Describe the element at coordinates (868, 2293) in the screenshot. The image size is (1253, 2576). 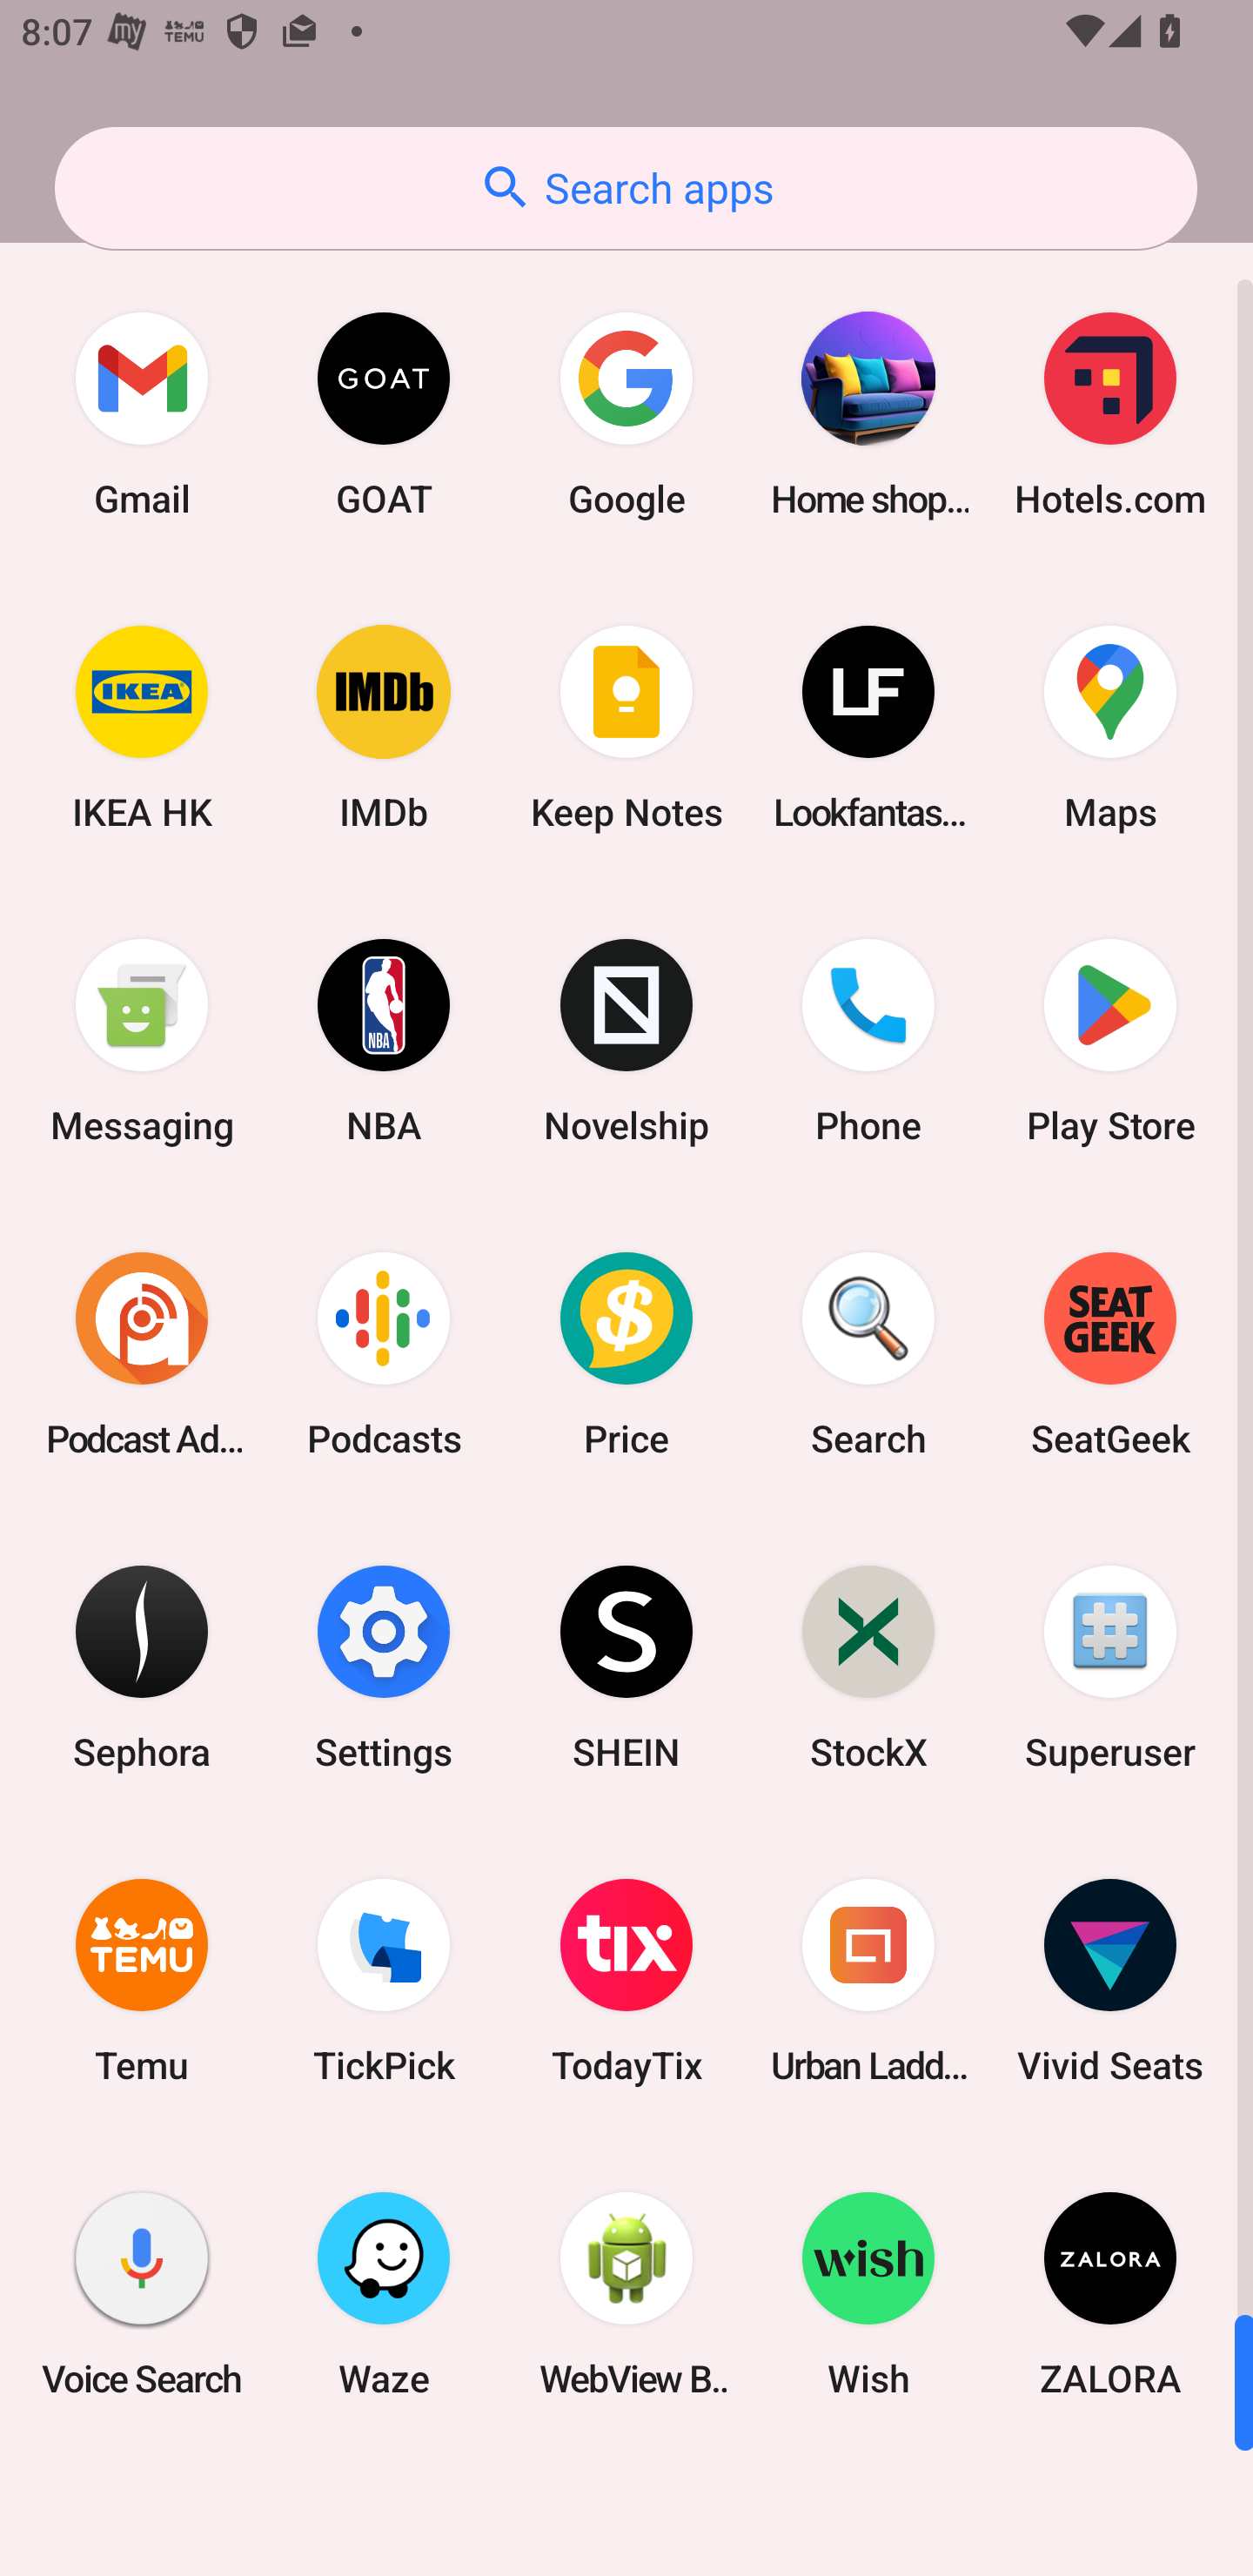
I see `Wish` at that location.